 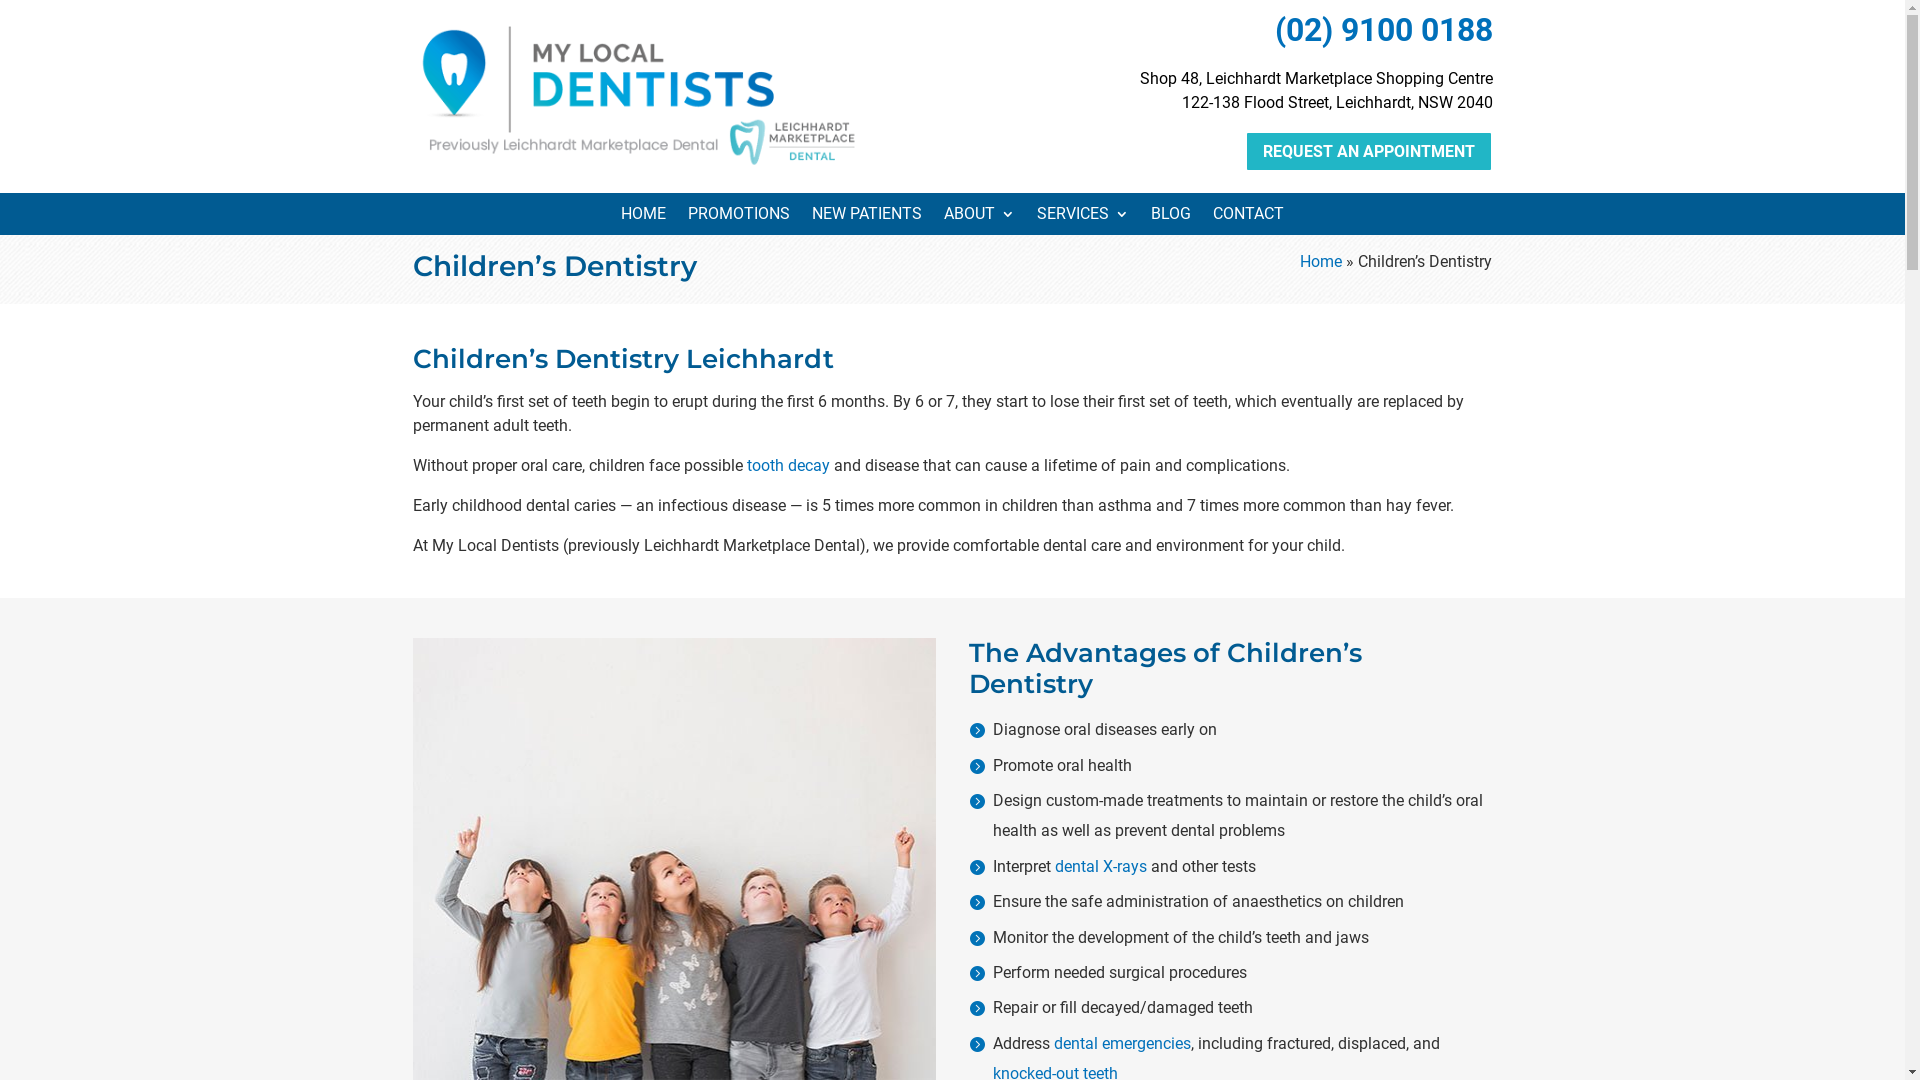 What do you see at coordinates (980, 218) in the screenshot?
I see `ABOUT` at bounding box center [980, 218].